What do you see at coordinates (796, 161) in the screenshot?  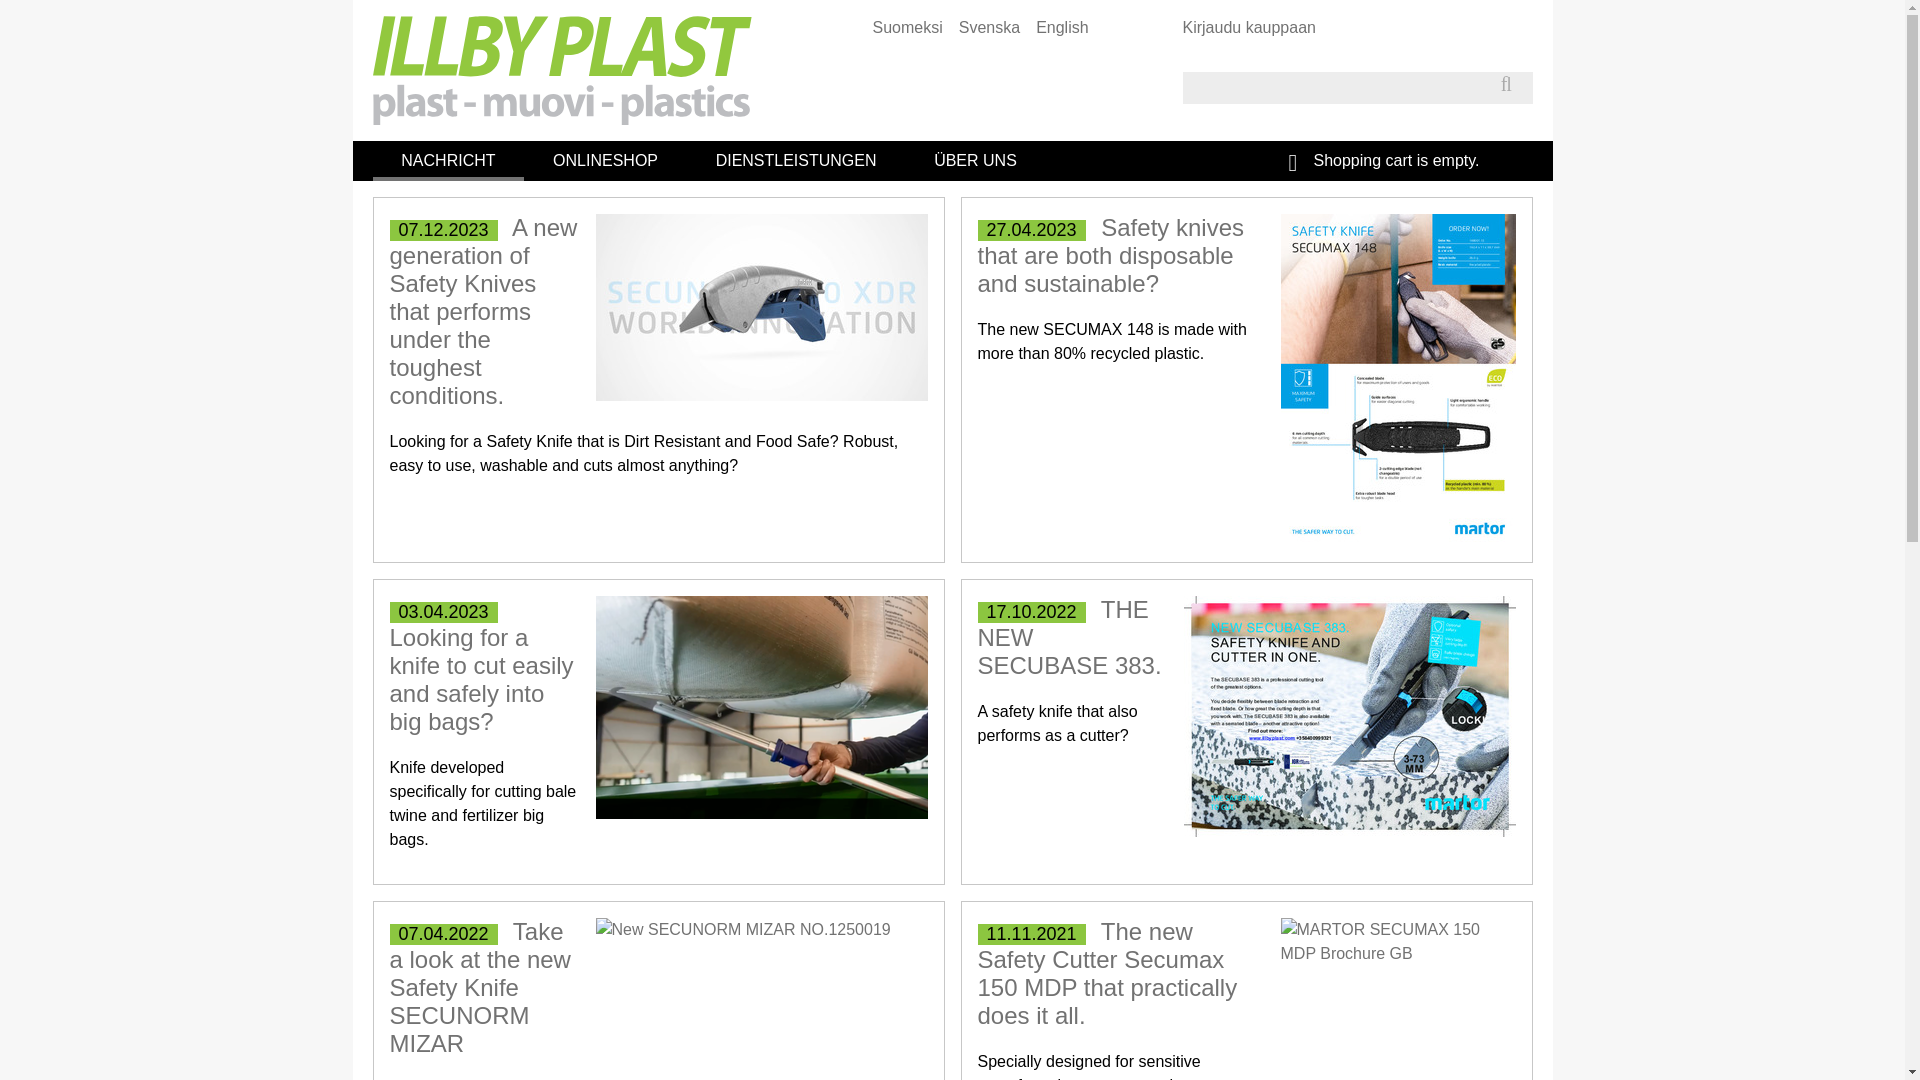 I see `DIENSTLEISTUNGEN` at bounding box center [796, 161].